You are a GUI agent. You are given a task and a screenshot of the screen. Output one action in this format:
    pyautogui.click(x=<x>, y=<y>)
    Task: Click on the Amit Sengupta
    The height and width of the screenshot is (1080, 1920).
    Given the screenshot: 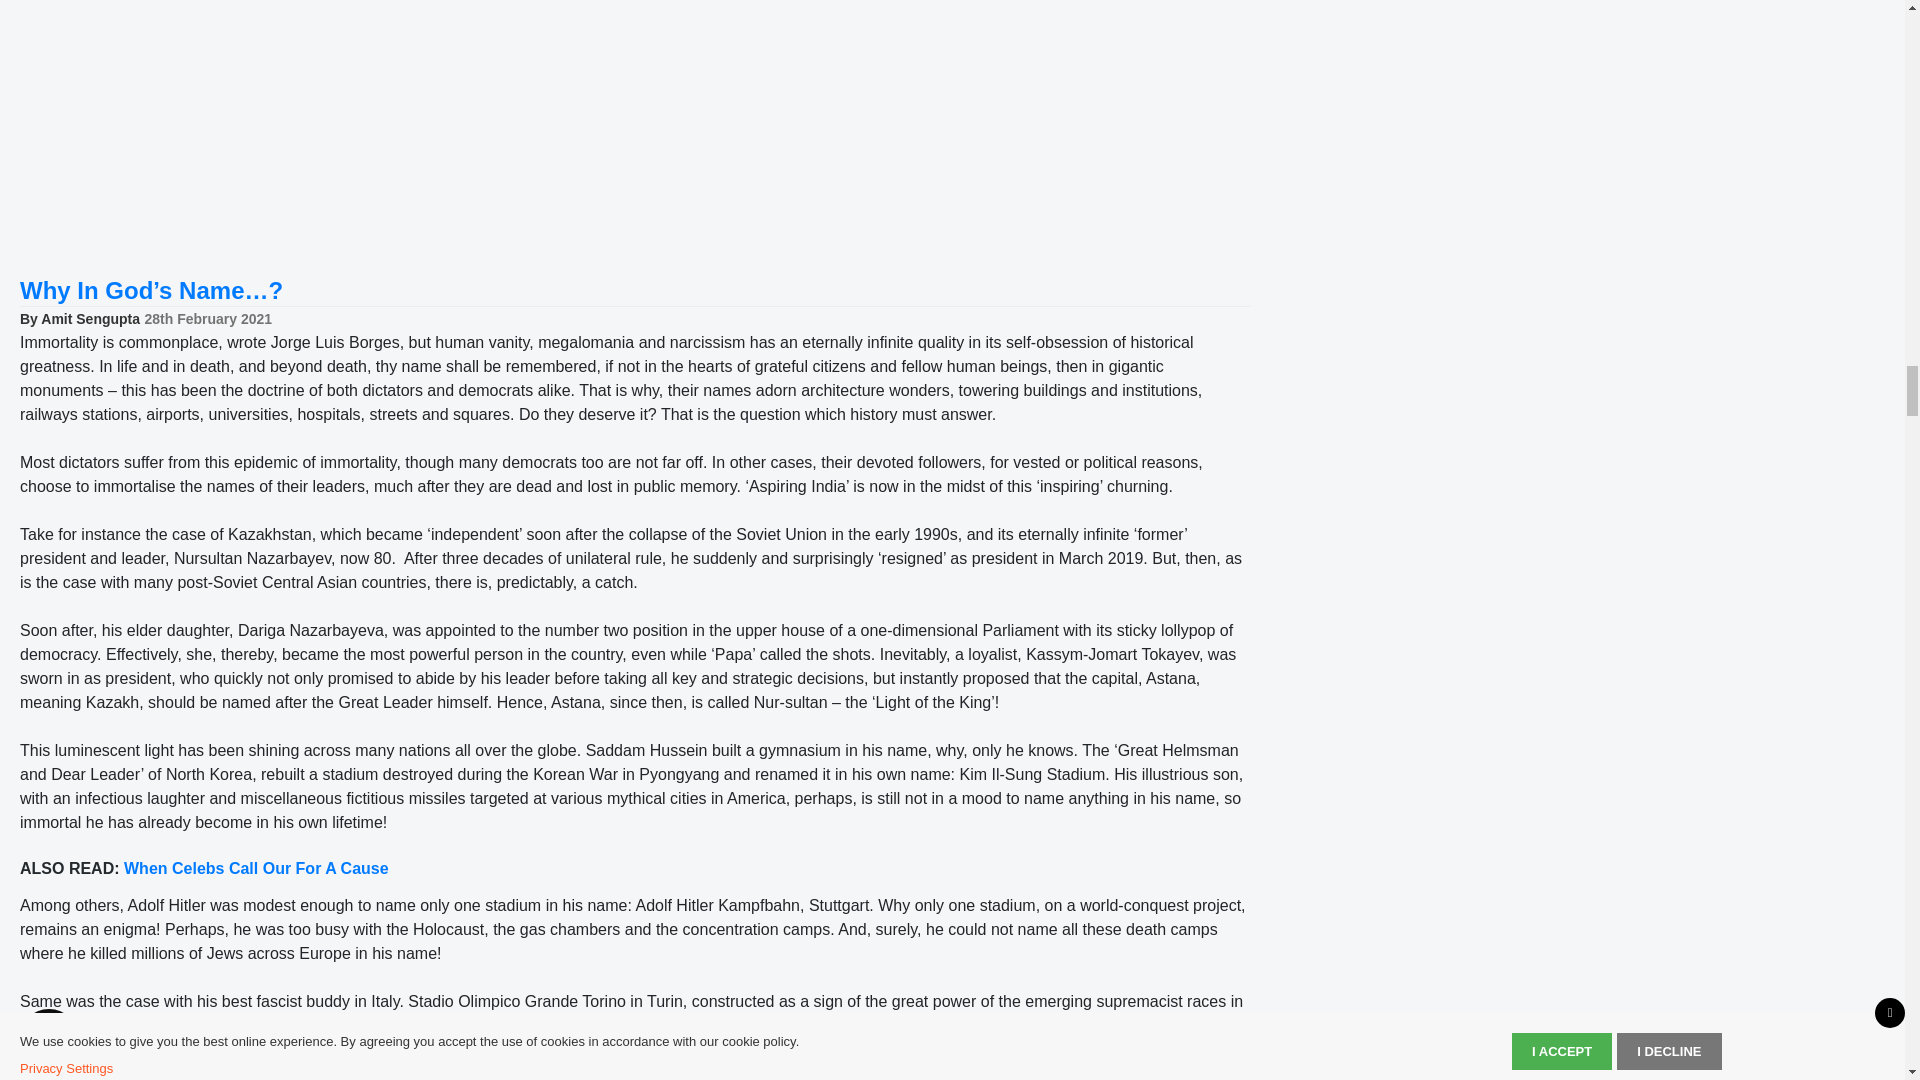 What is the action you would take?
    pyautogui.click(x=90, y=319)
    